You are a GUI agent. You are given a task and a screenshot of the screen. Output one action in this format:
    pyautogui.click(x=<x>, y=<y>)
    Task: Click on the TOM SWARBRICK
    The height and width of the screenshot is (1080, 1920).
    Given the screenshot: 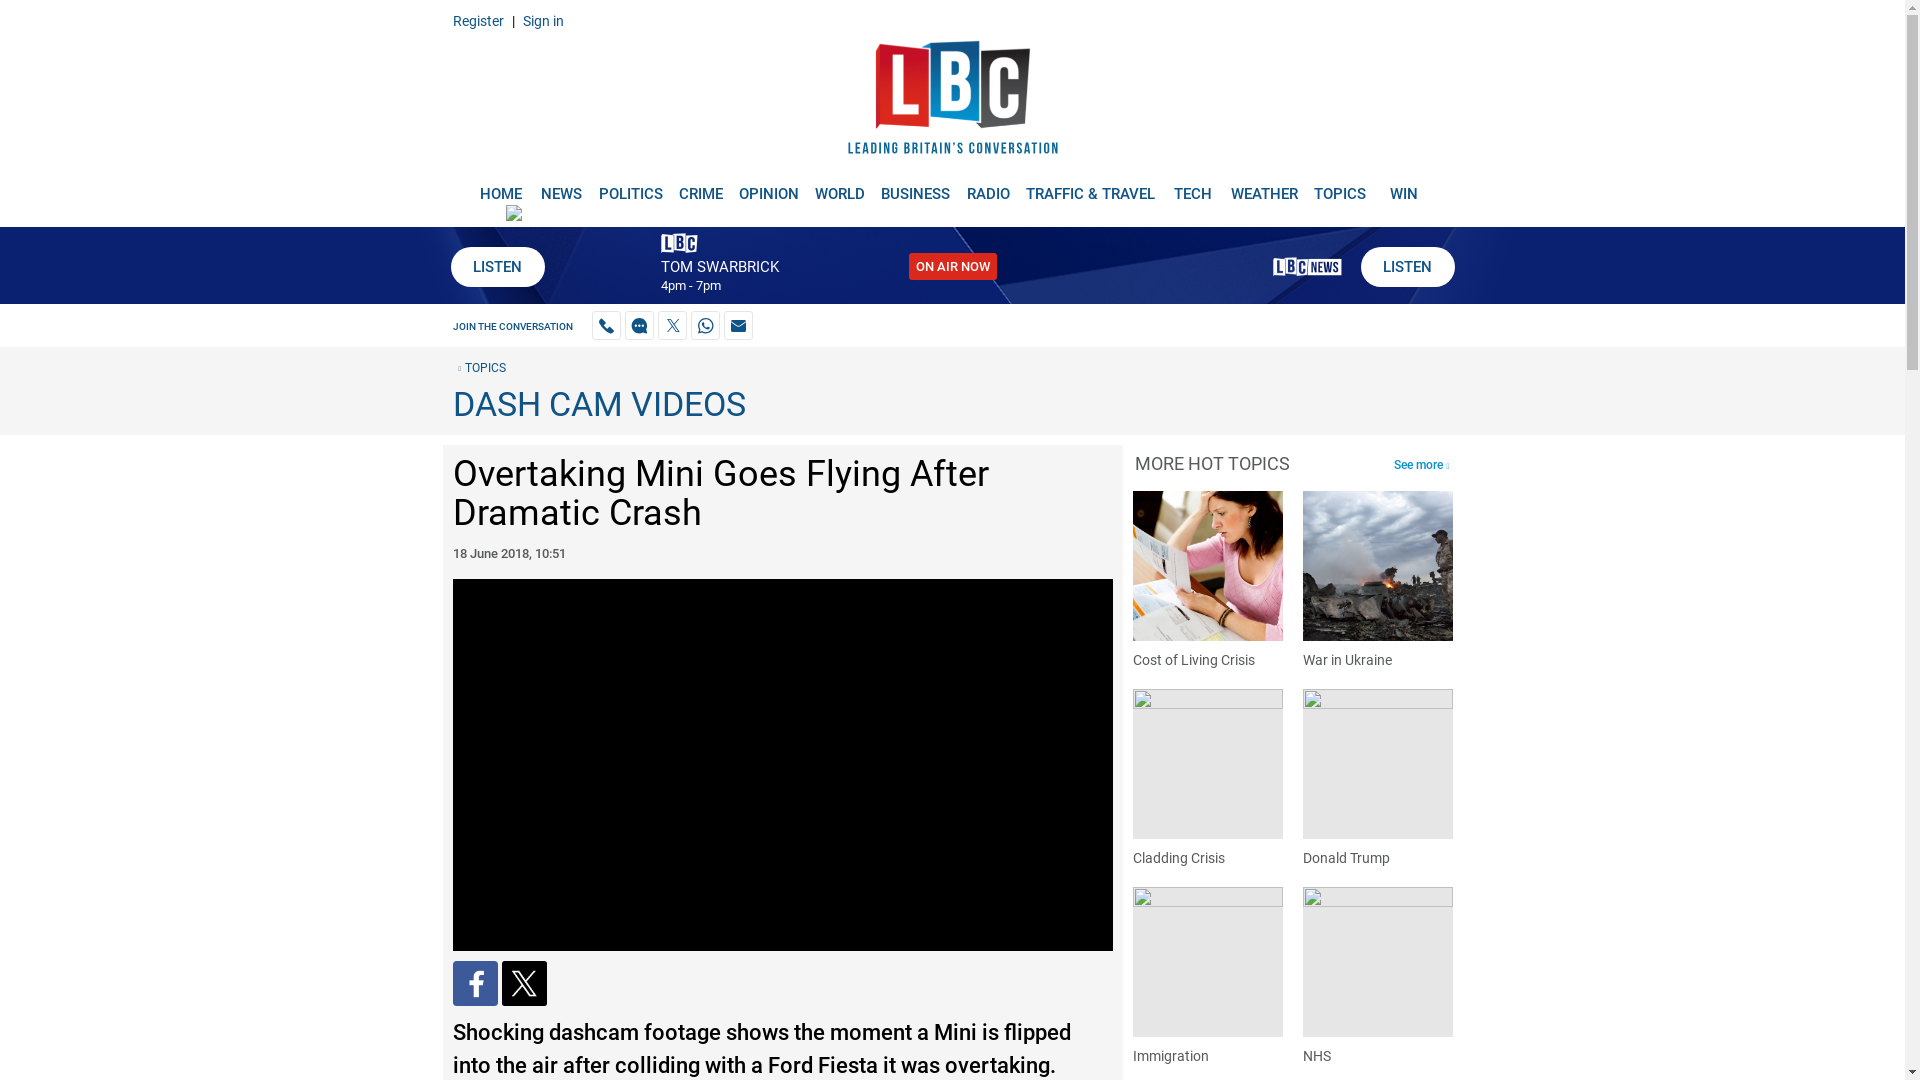 What is the action you would take?
    pyautogui.click(x=718, y=267)
    